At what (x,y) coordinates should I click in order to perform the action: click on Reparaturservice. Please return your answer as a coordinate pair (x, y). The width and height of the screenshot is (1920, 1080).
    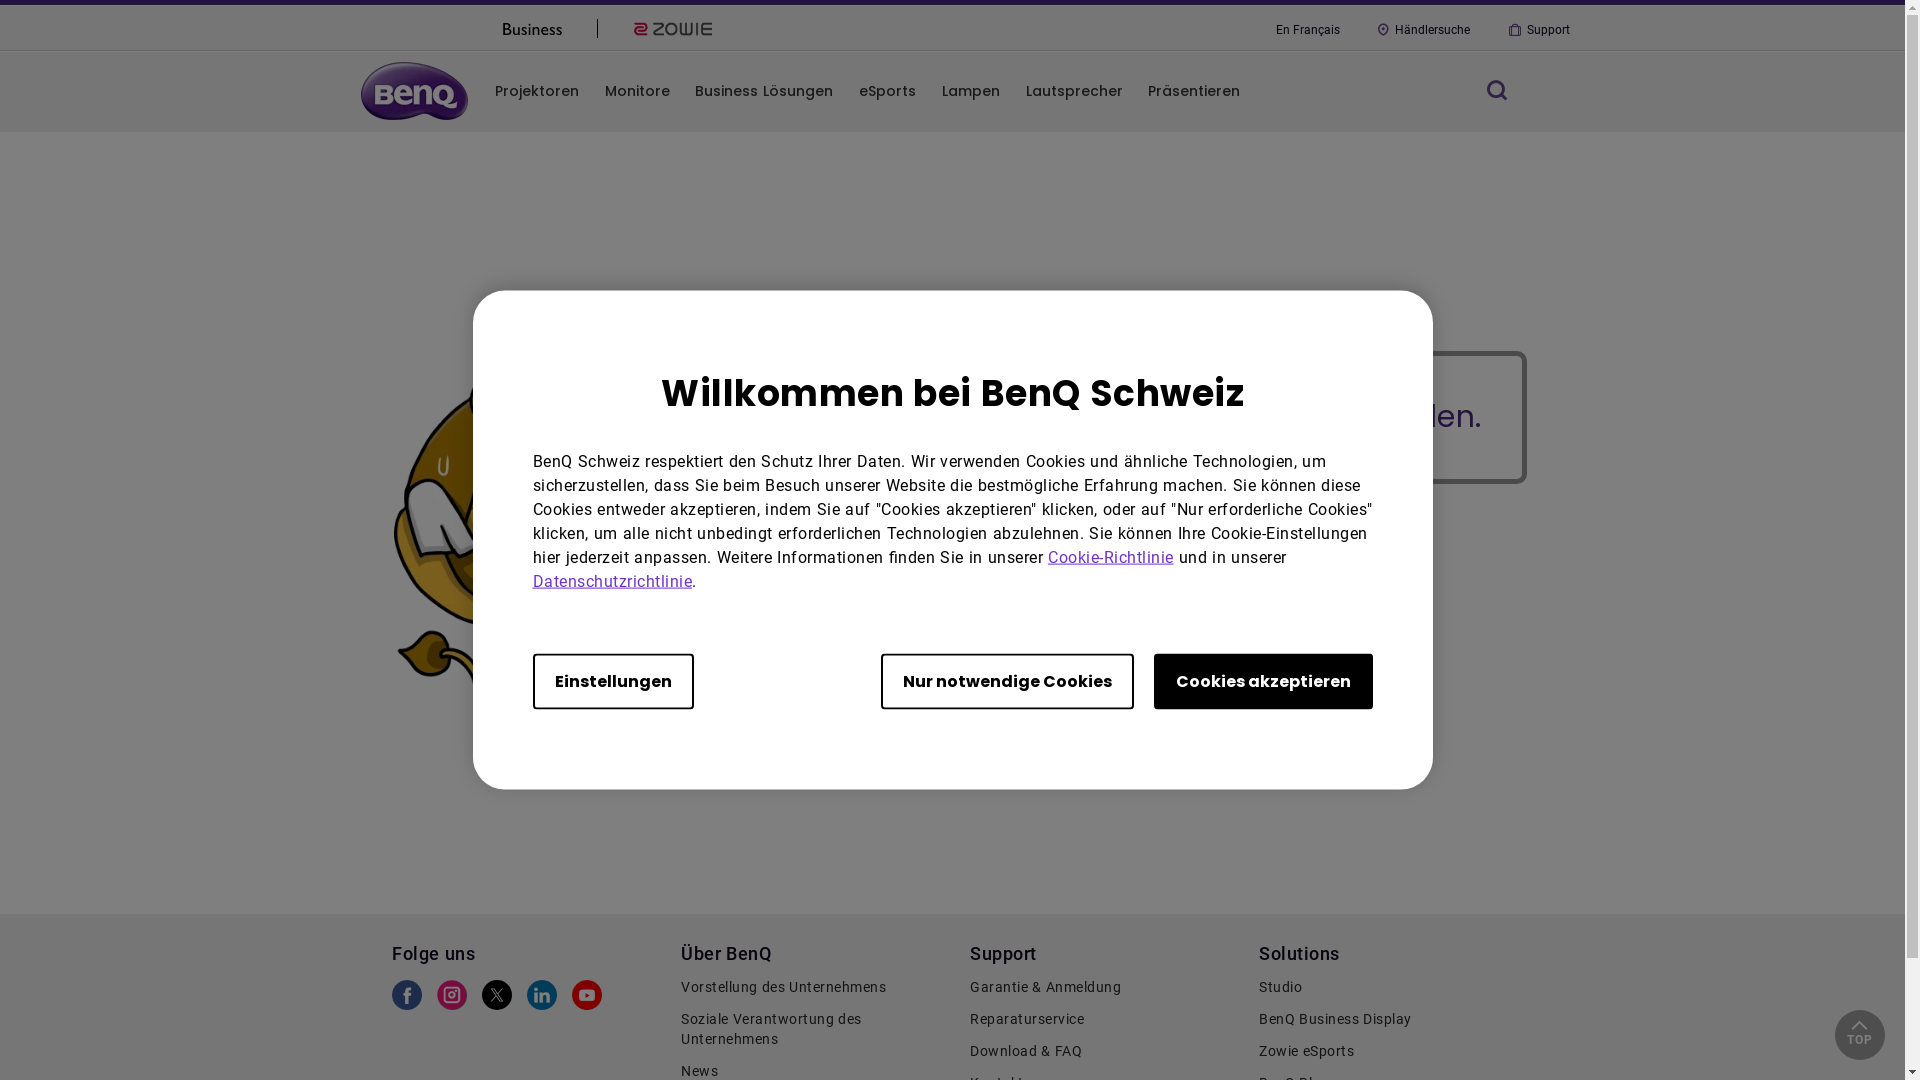
    Looking at the image, I should click on (1104, 1020).